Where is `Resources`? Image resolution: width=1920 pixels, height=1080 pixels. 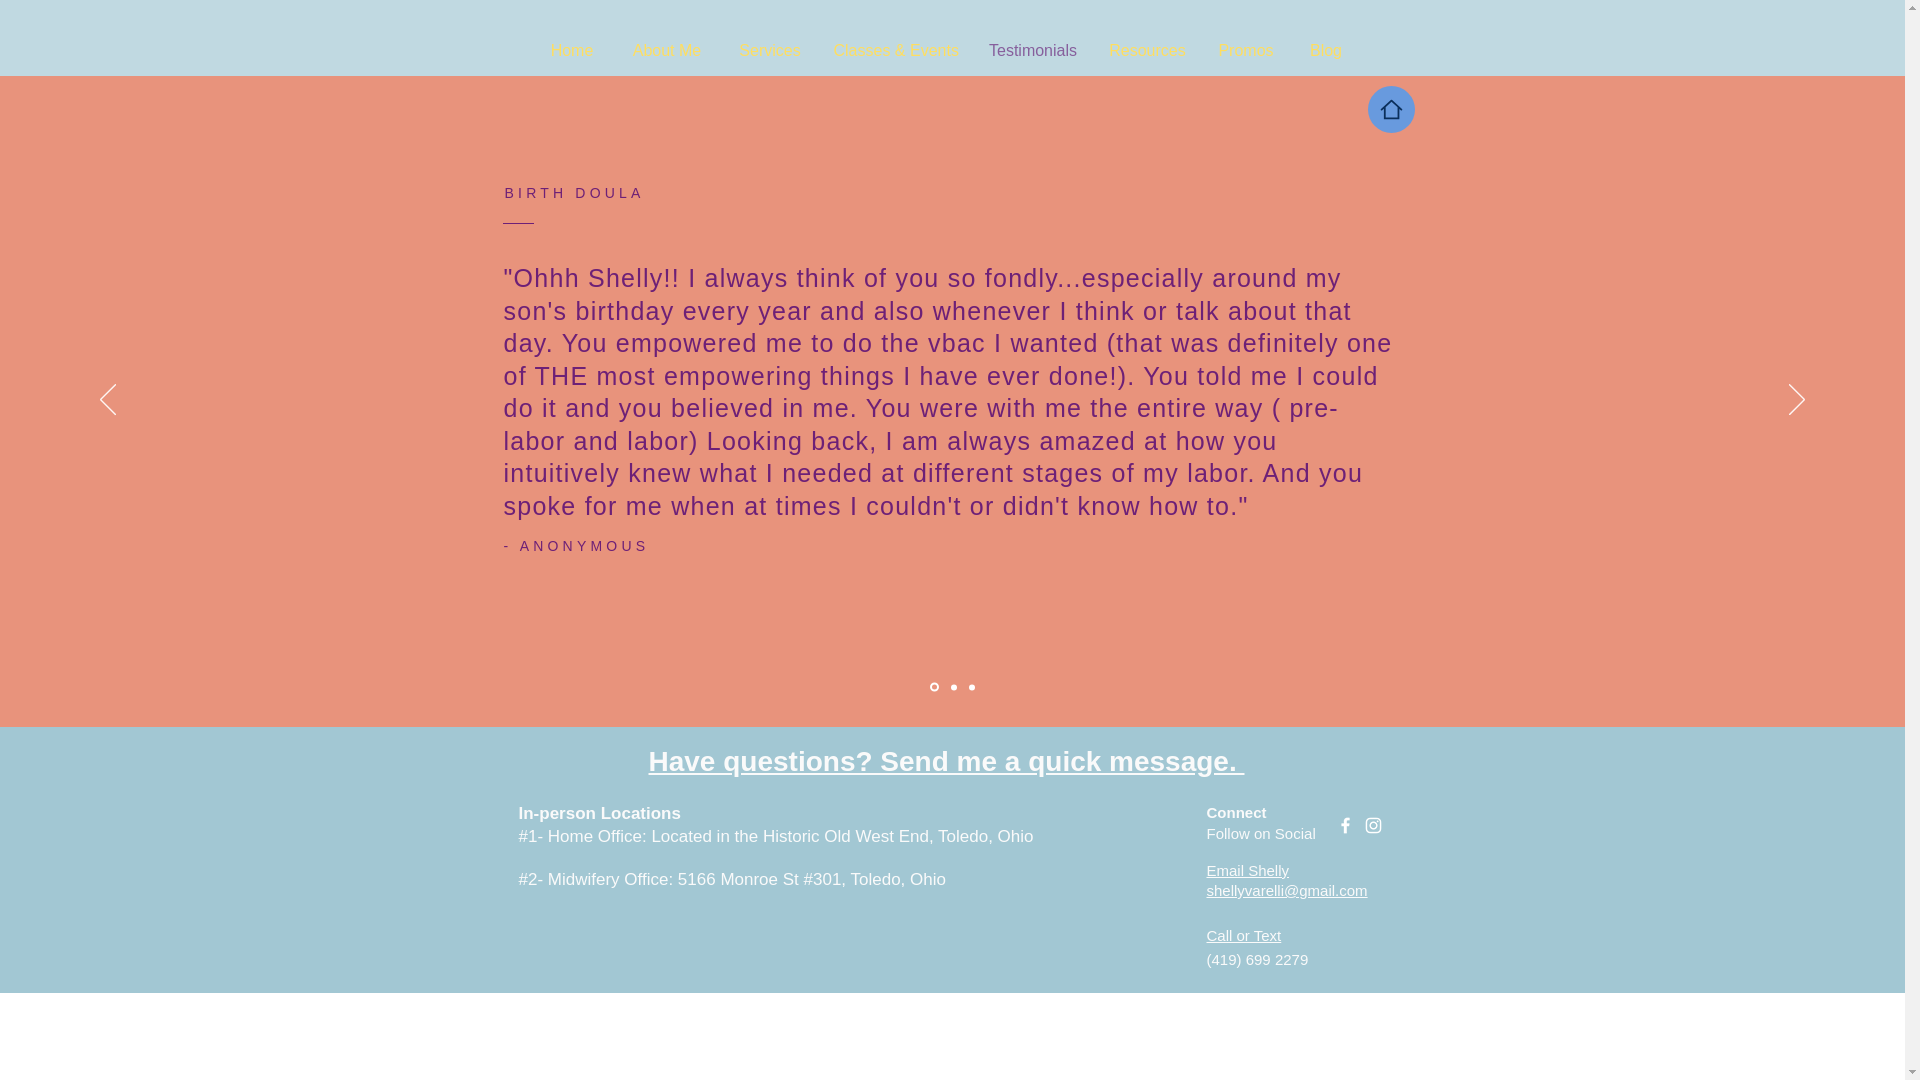 Resources is located at coordinates (1148, 50).